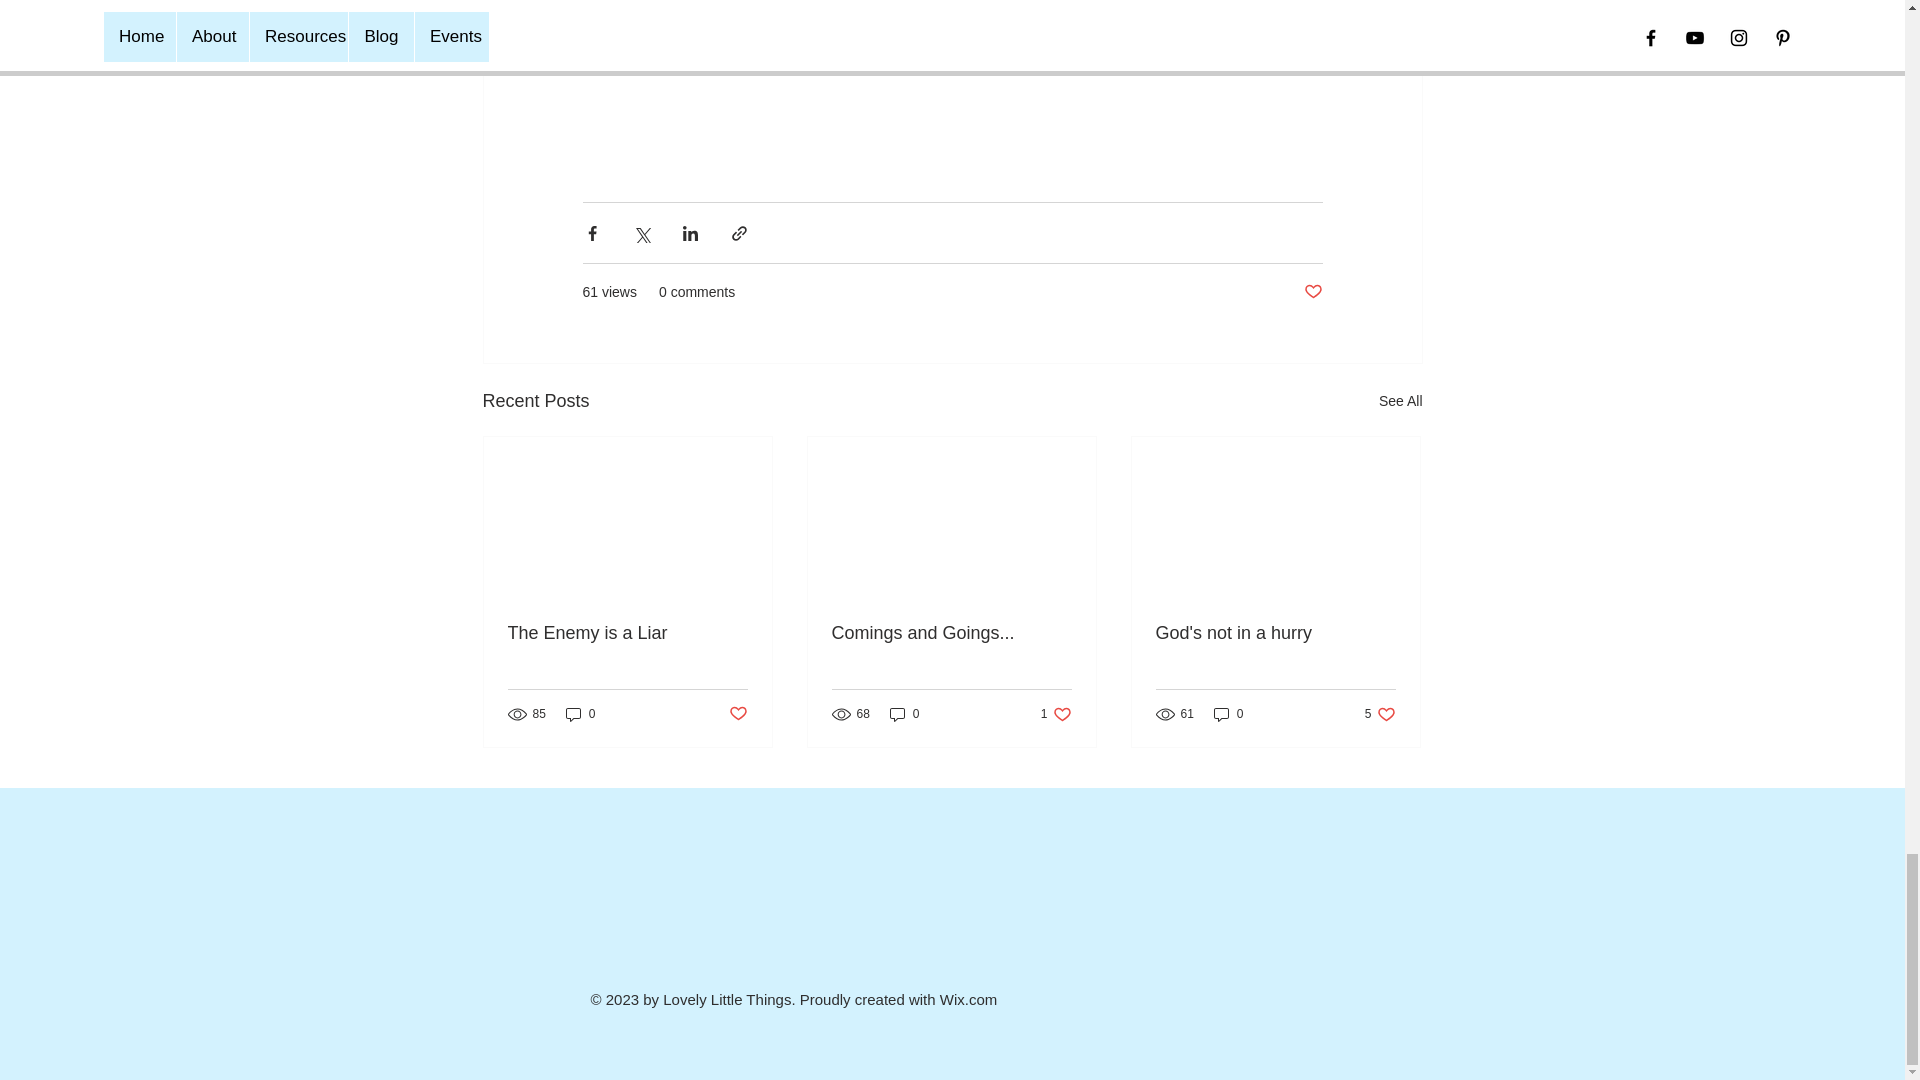  Describe the element at coordinates (1228, 714) in the screenshot. I see `0` at that location.